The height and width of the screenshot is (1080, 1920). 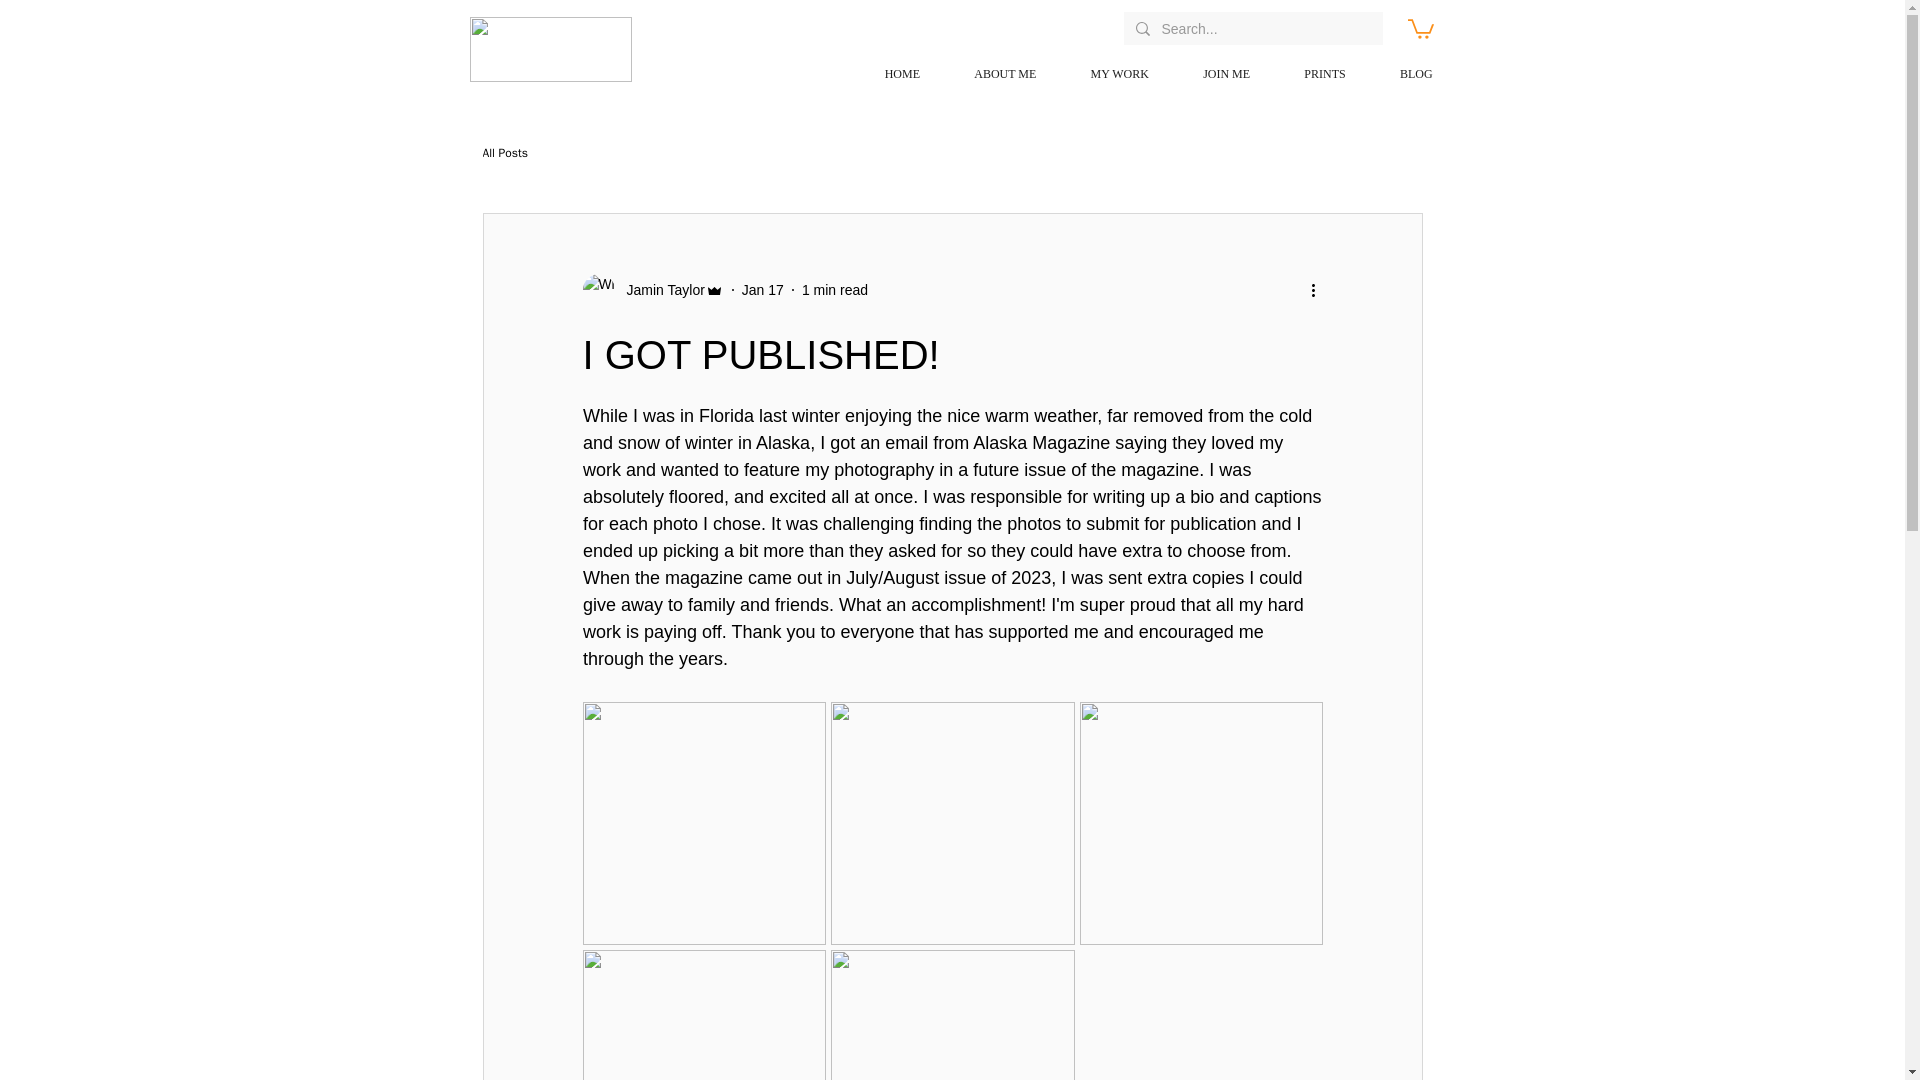 What do you see at coordinates (834, 290) in the screenshot?
I see `1 min read` at bounding box center [834, 290].